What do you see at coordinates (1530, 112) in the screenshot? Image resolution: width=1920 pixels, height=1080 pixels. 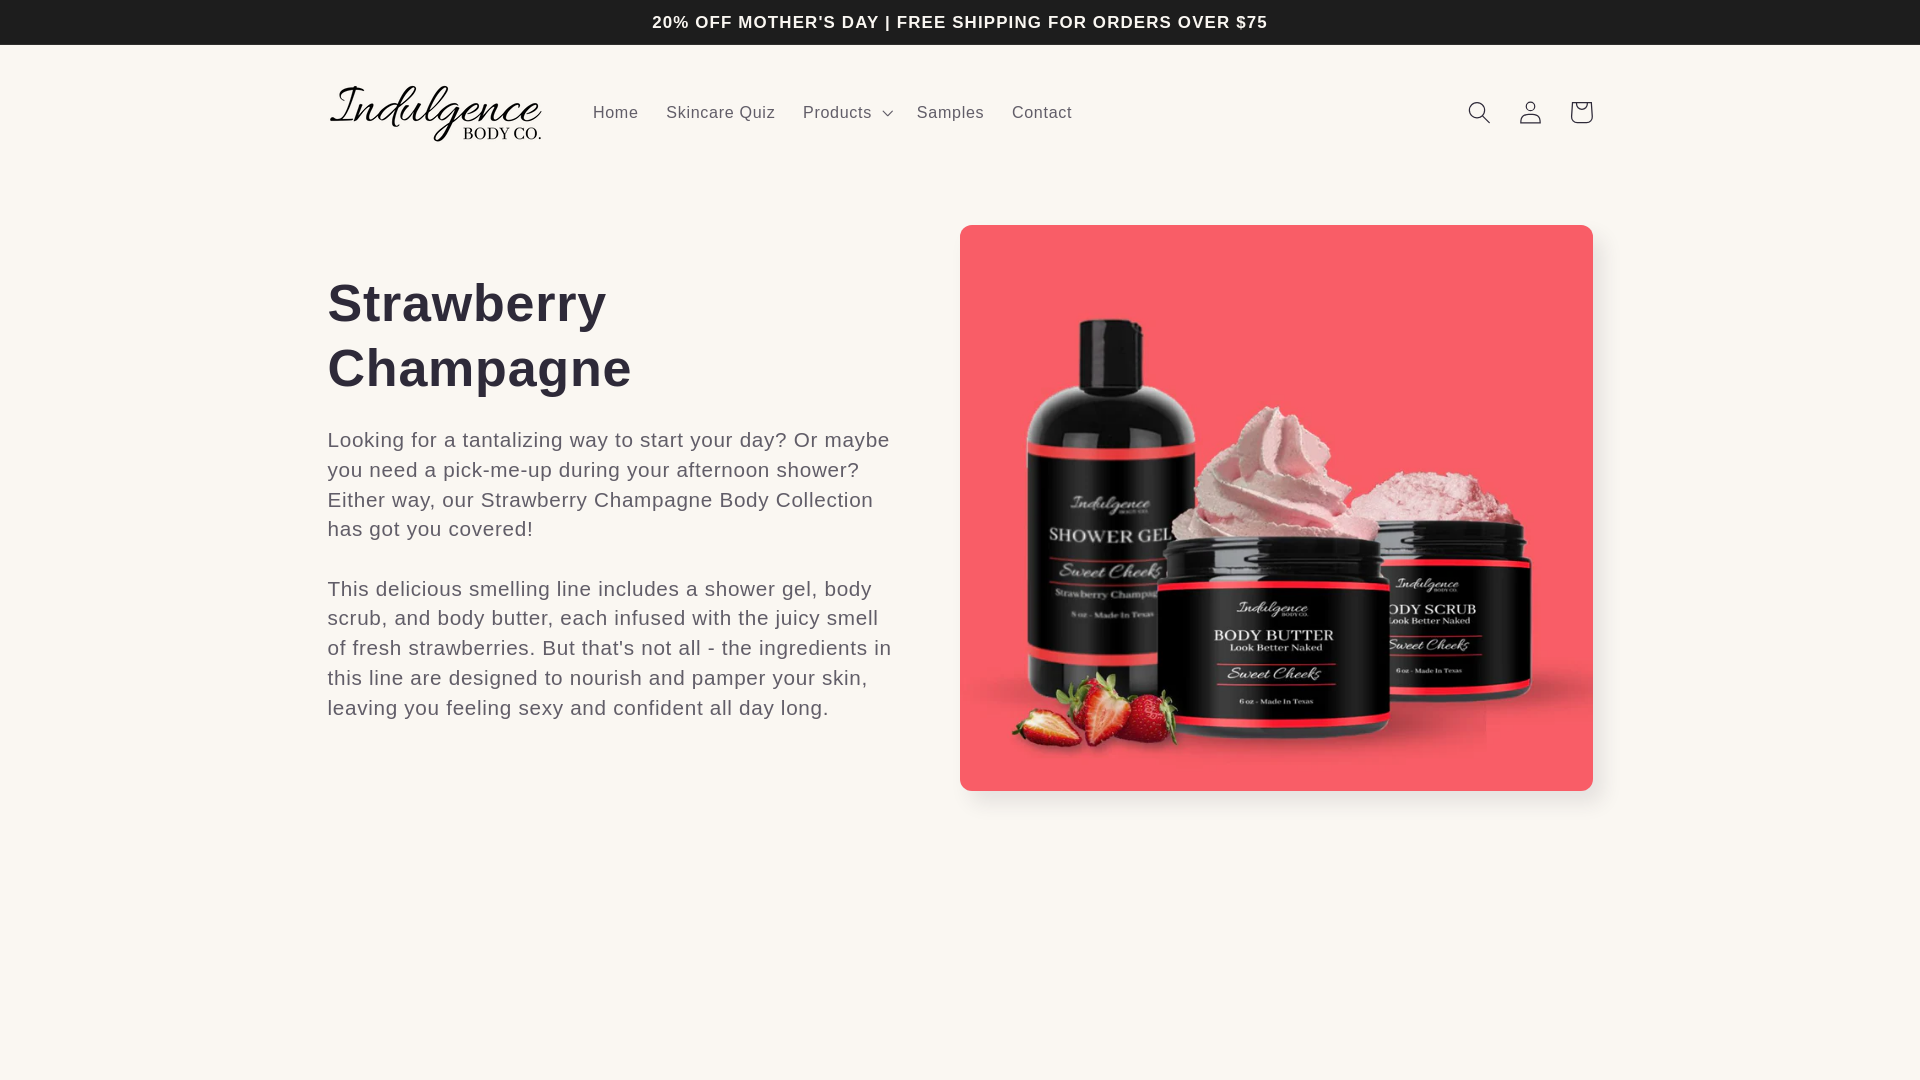 I see `Log in` at bounding box center [1530, 112].